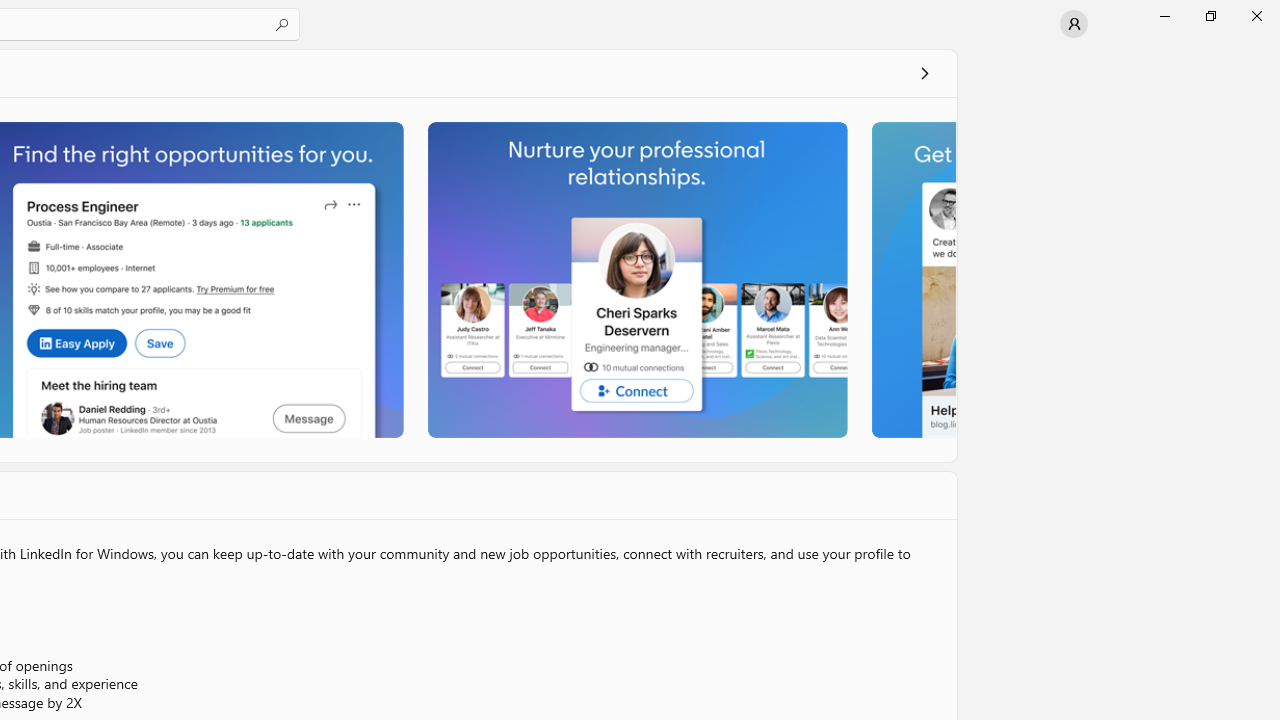 This screenshot has height=720, width=1280. What do you see at coordinates (636, 279) in the screenshot?
I see `Screenshot 3` at bounding box center [636, 279].